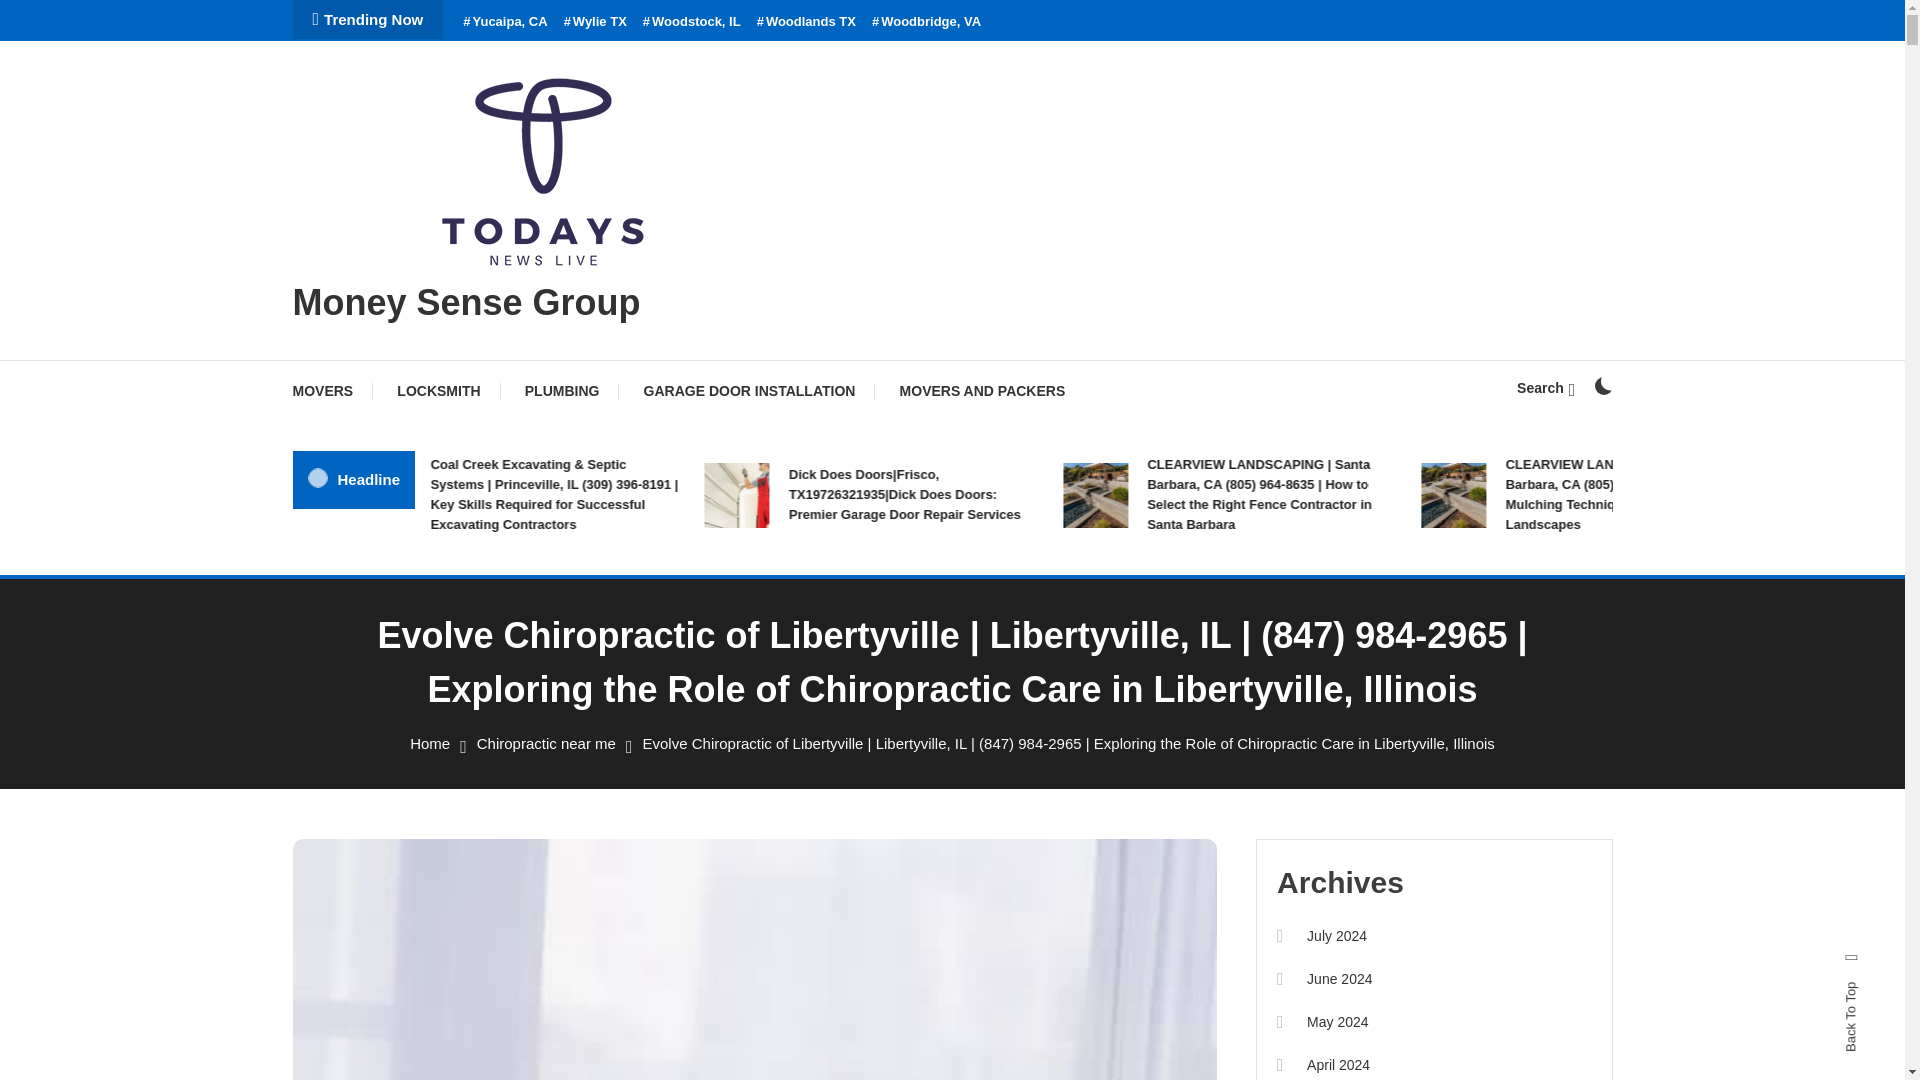 The image size is (1920, 1080). I want to click on Yucaipa, CA, so click(504, 22).